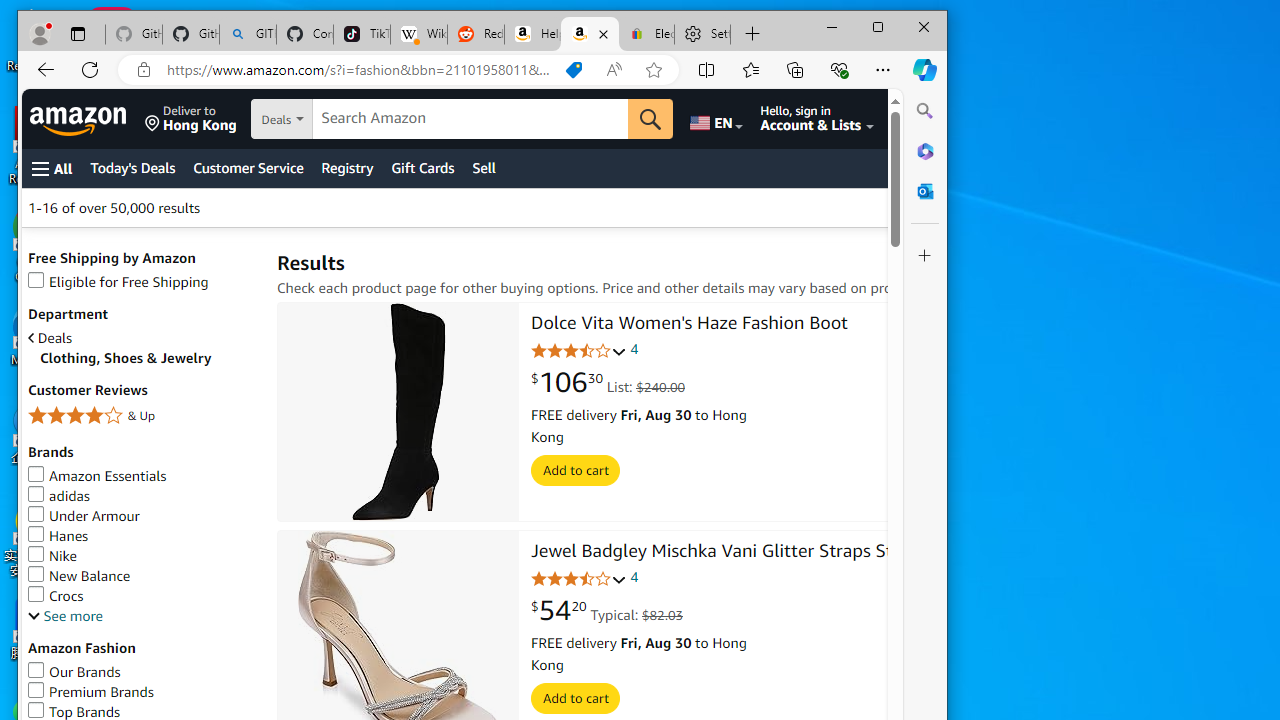 The height and width of the screenshot is (720, 1280). What do you see at coordinates (142, 476) in the screenshot?
I see `Amazon Essentials` at bounding box center [142, 476].